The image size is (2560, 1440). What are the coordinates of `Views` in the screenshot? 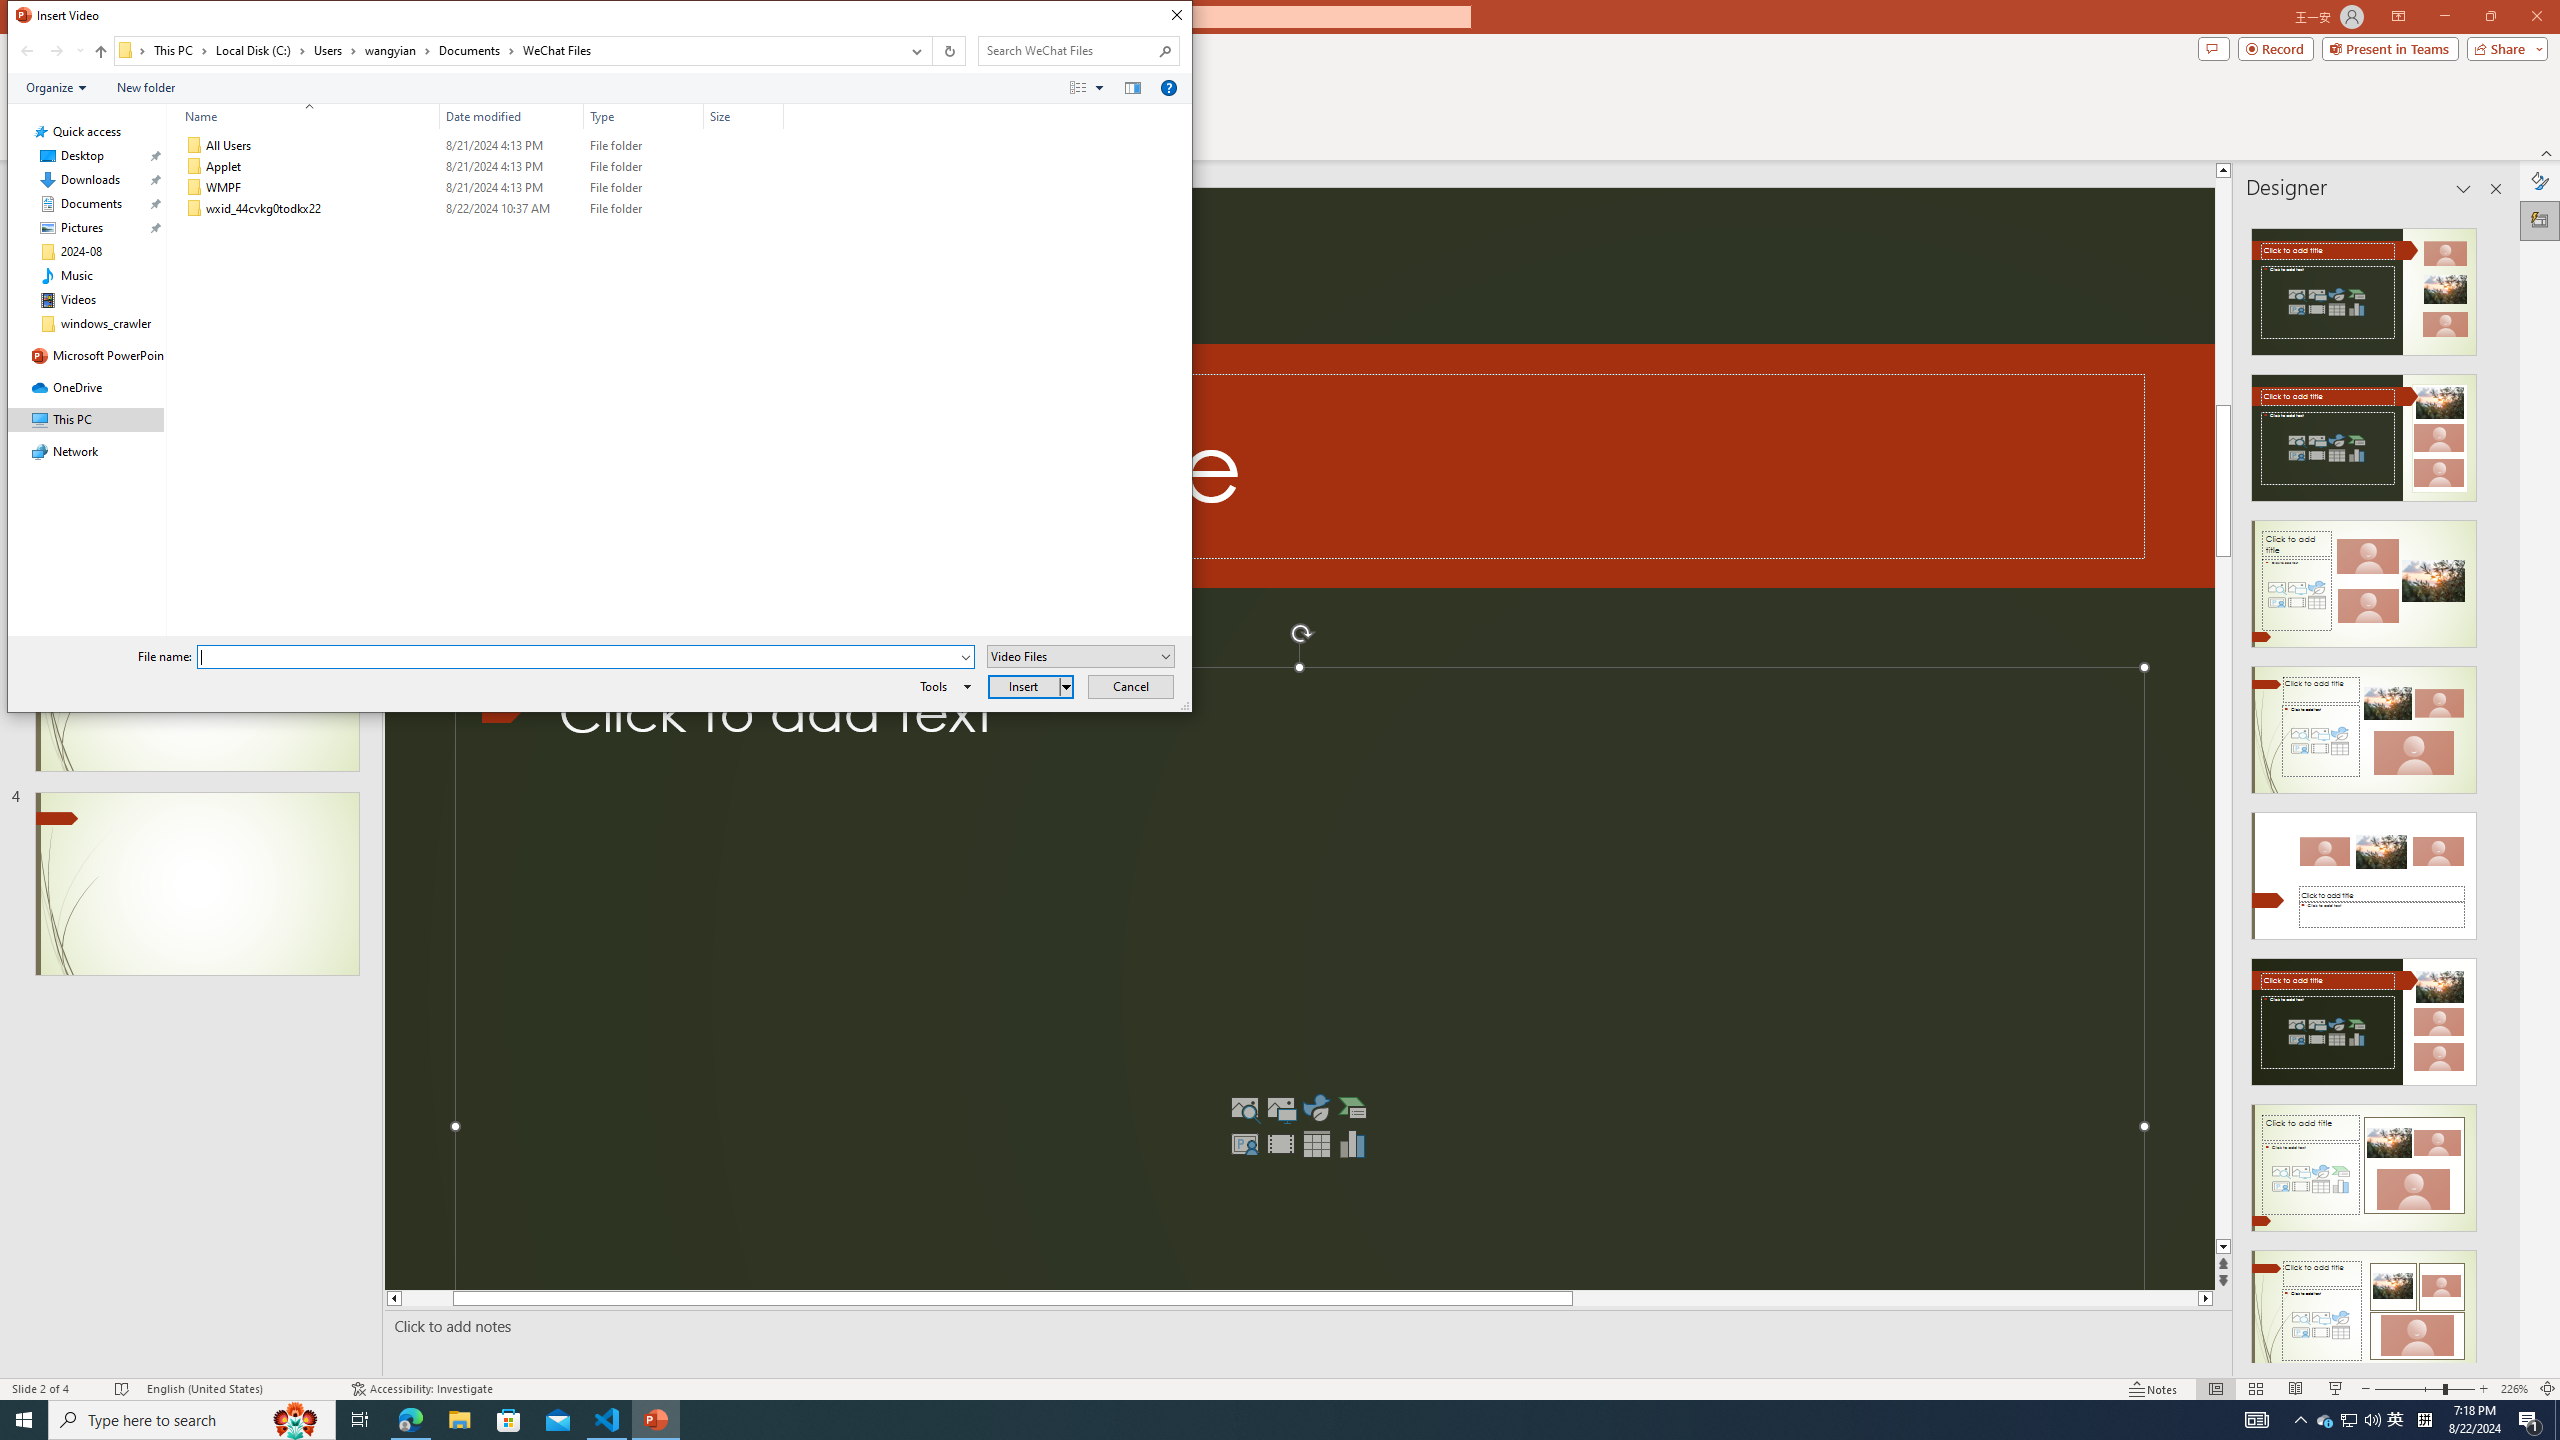 It's located at (1091, 87).